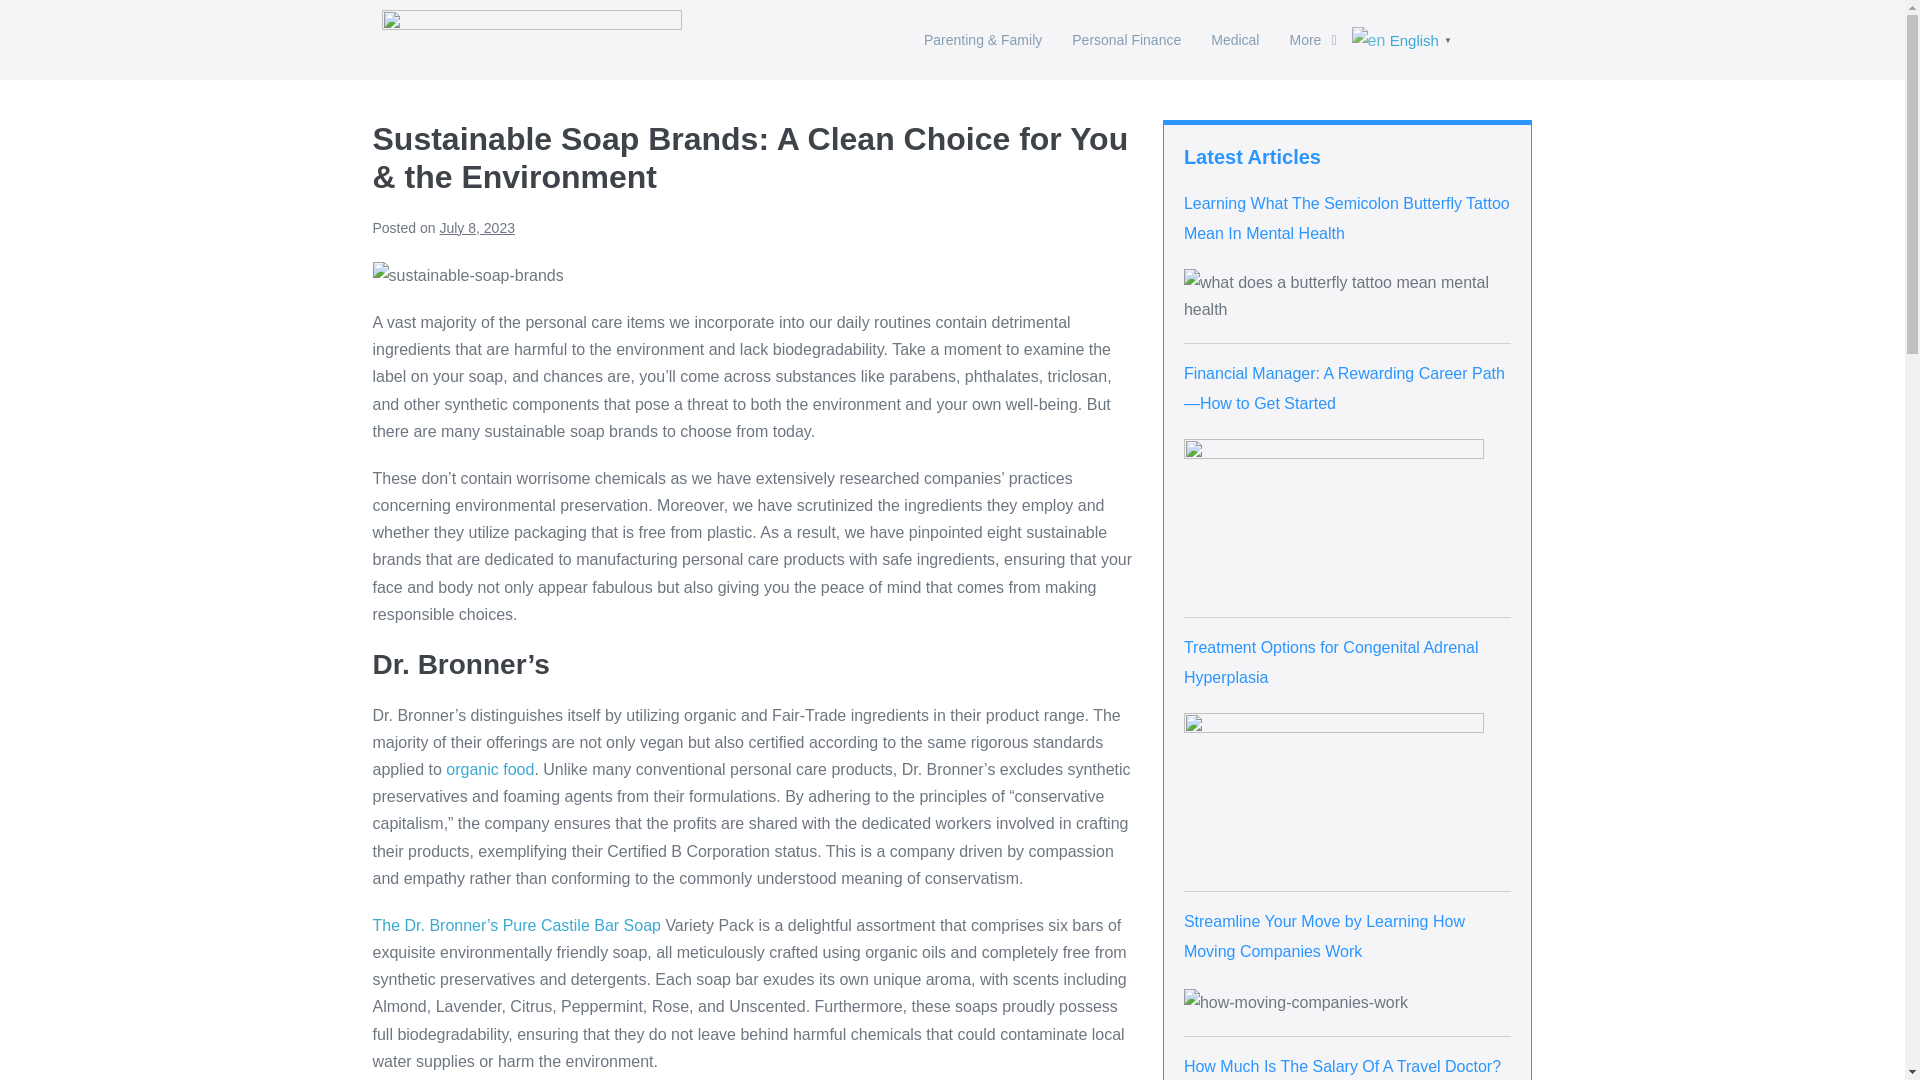 The height and width of the screenshot is (1080, 1920). Describe the element at coordinates (1235, 40) in the screenshot. I see `Medical` at that location.